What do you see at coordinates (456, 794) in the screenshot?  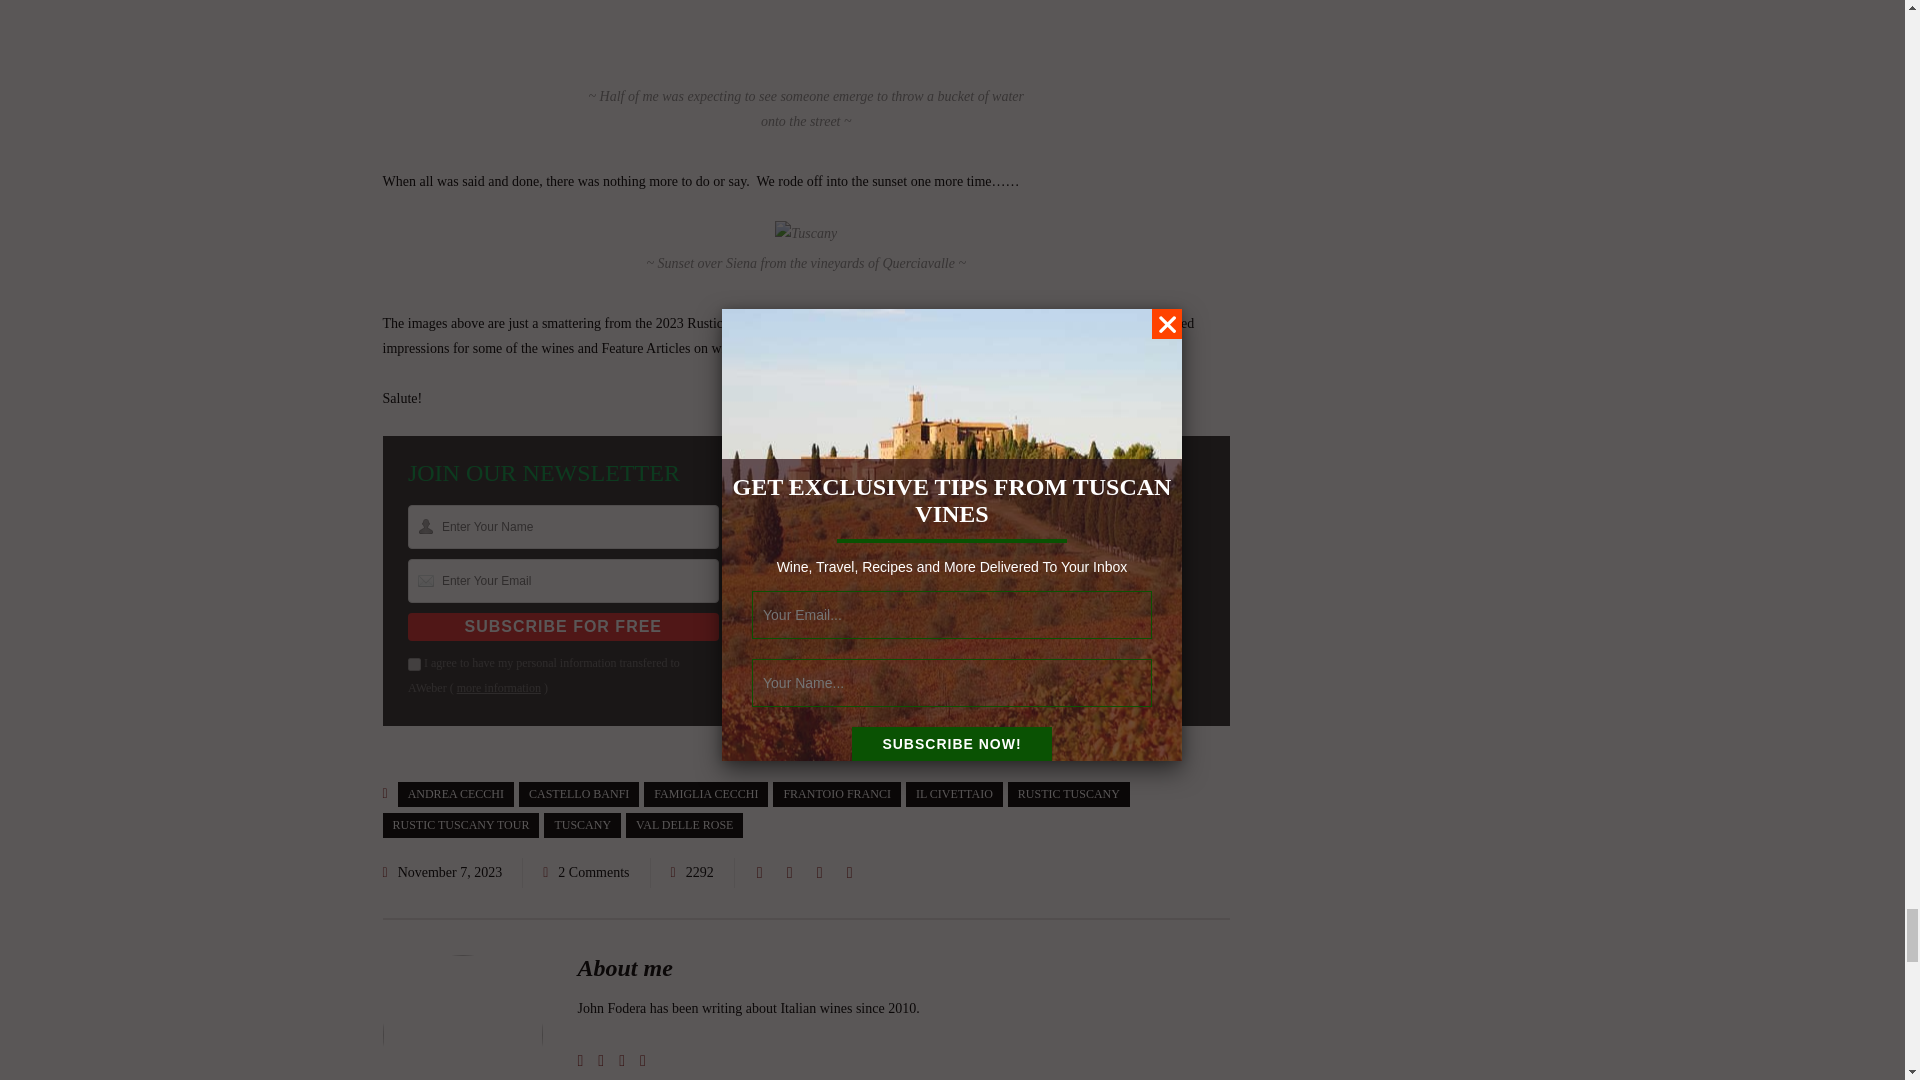 I see `ANDREA CECCHI` at bounding box center [456, 794].